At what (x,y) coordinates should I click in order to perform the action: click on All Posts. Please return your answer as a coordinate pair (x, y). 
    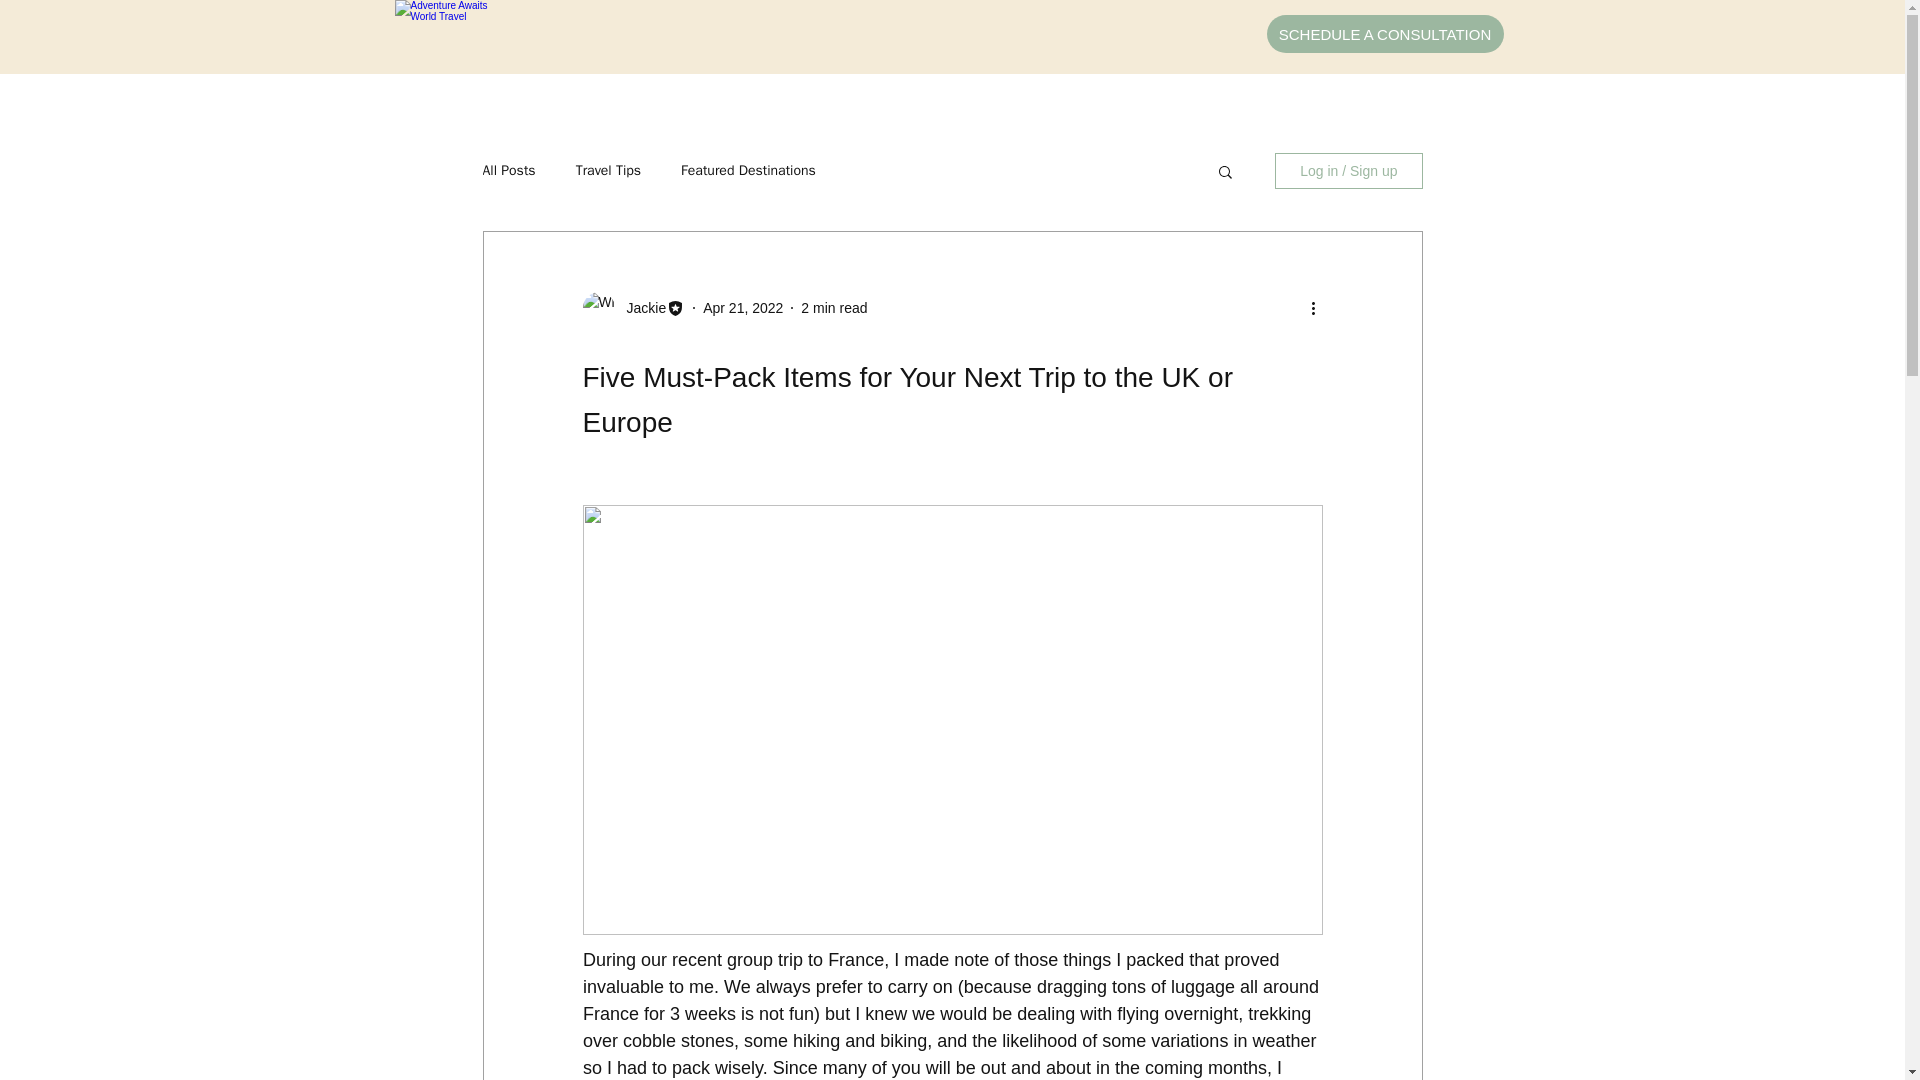
    Looking at the image, I should click on (508, 171).